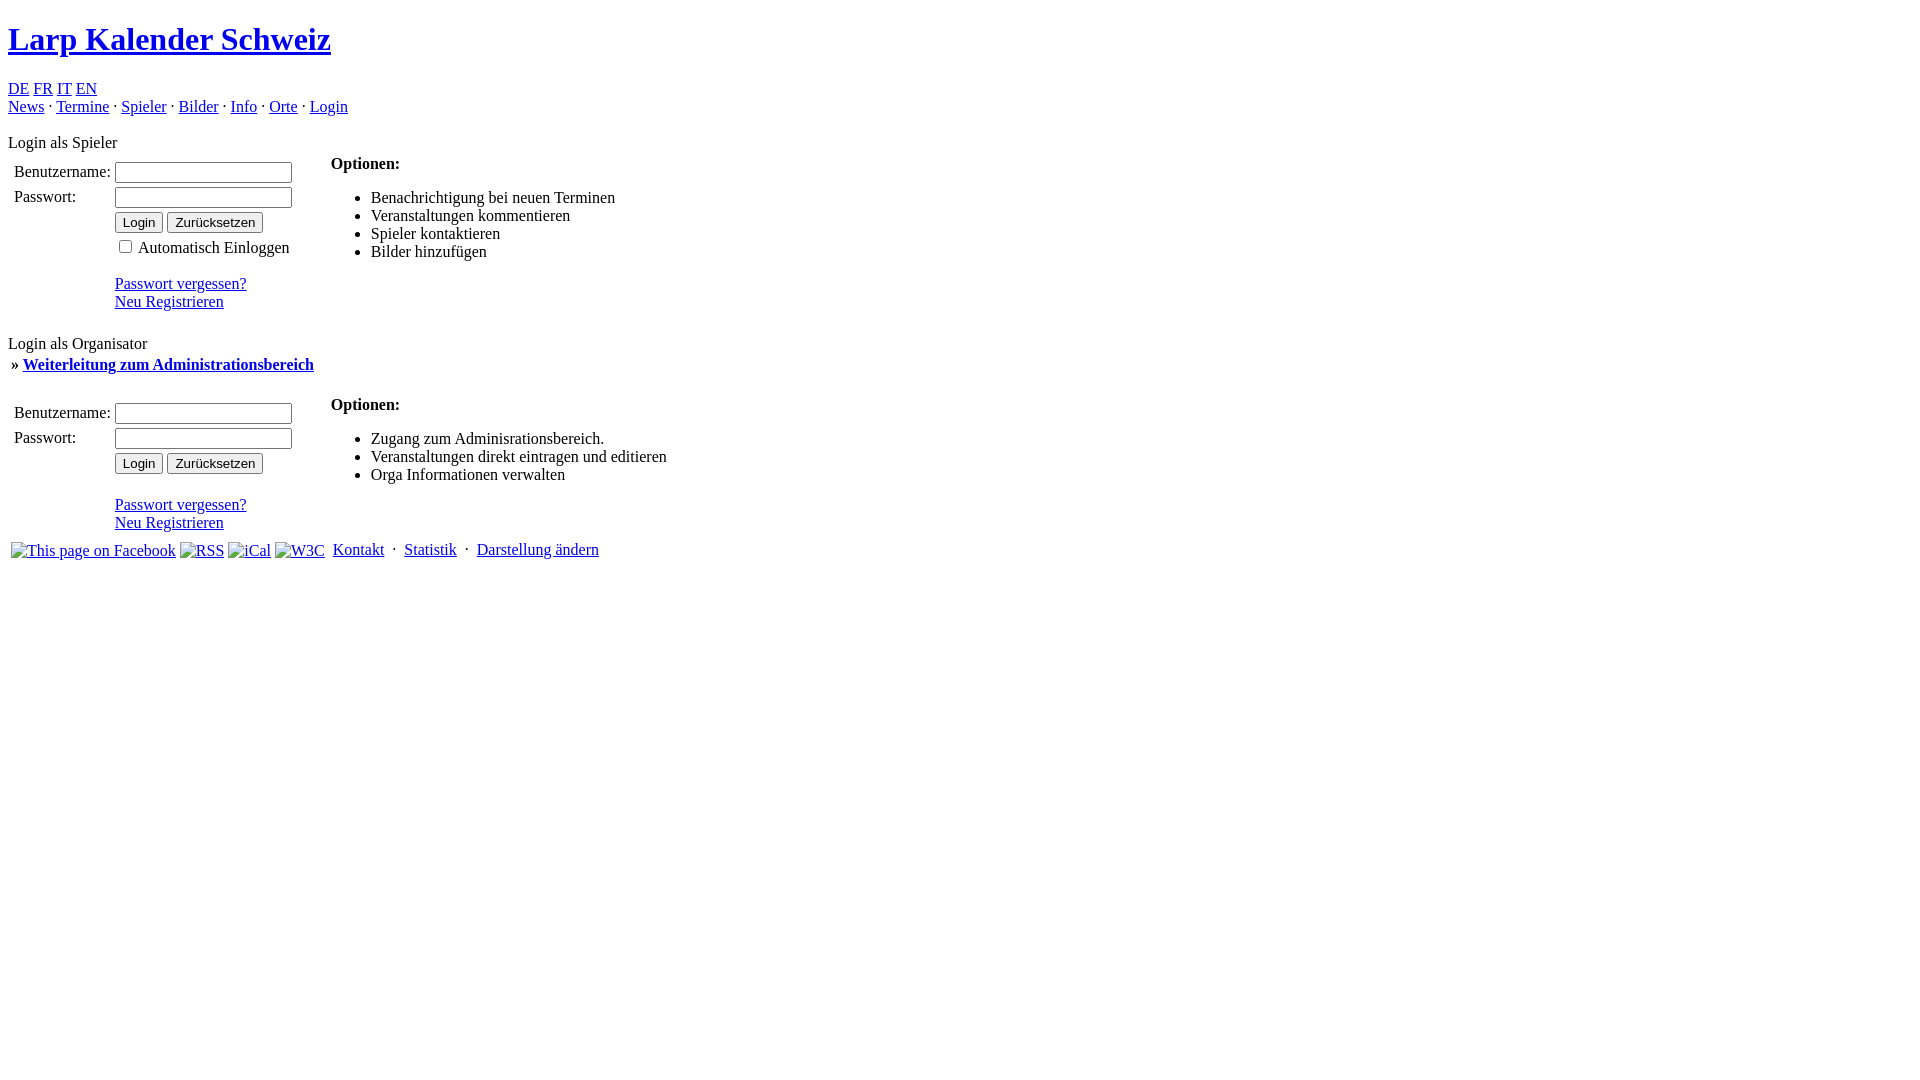  I want to click on This page on Facebook, so click(94, 551).